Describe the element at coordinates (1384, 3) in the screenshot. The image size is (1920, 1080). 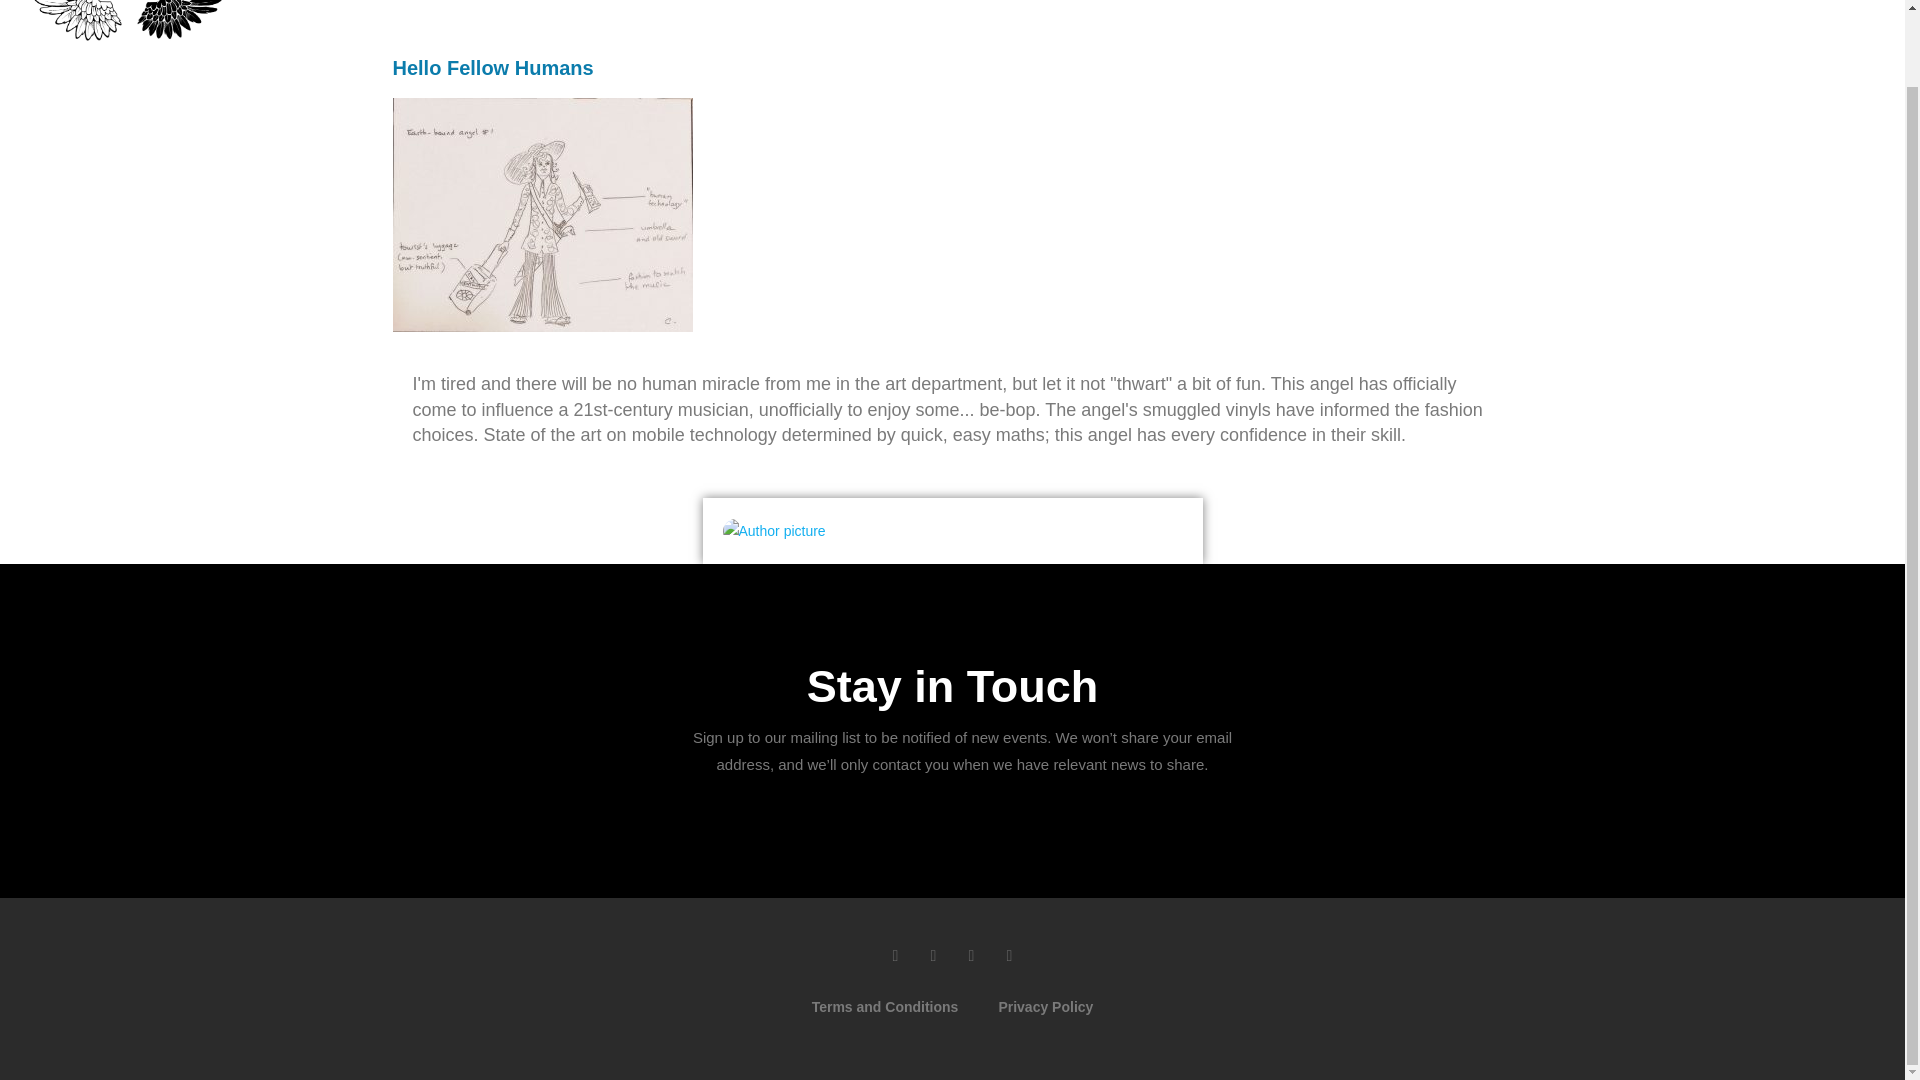
I see `Register` at that location.